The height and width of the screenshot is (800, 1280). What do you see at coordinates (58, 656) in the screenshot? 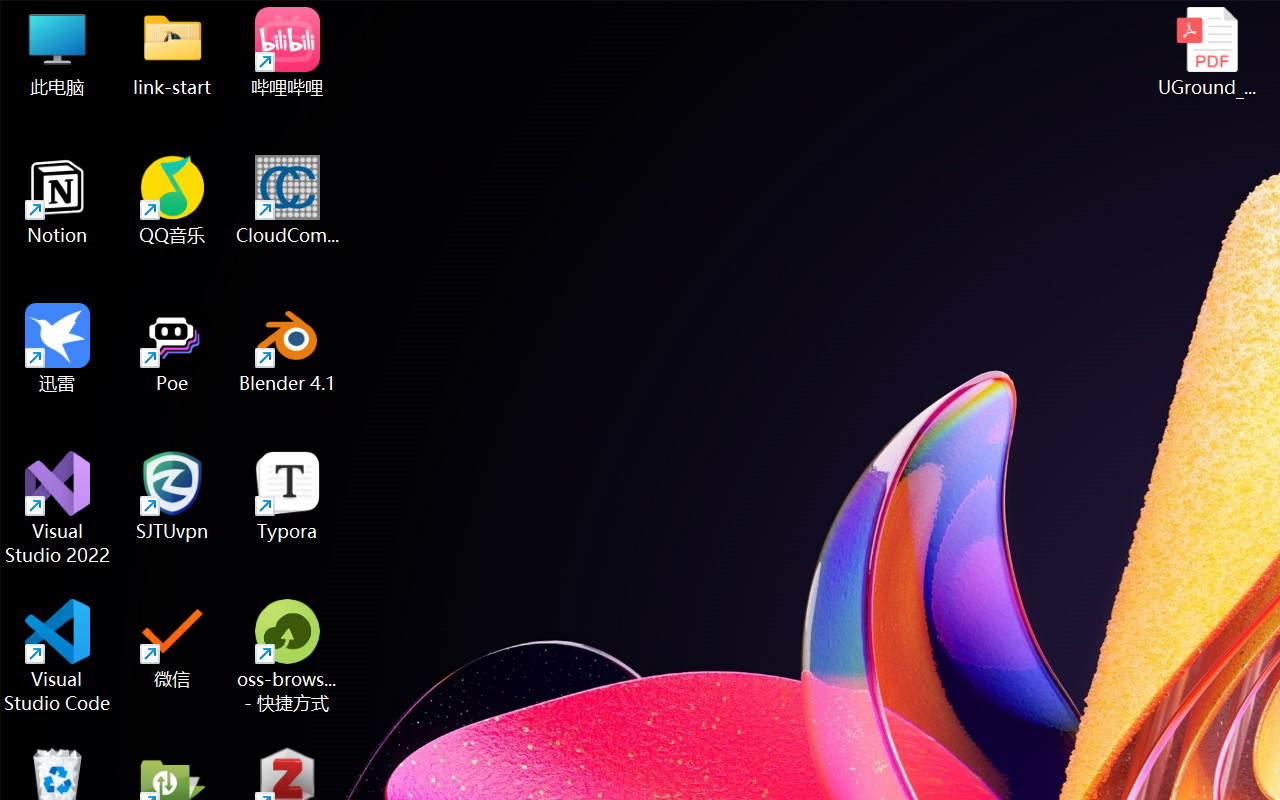
I see `Visual Studio Code` at bounding box center [58, 656].